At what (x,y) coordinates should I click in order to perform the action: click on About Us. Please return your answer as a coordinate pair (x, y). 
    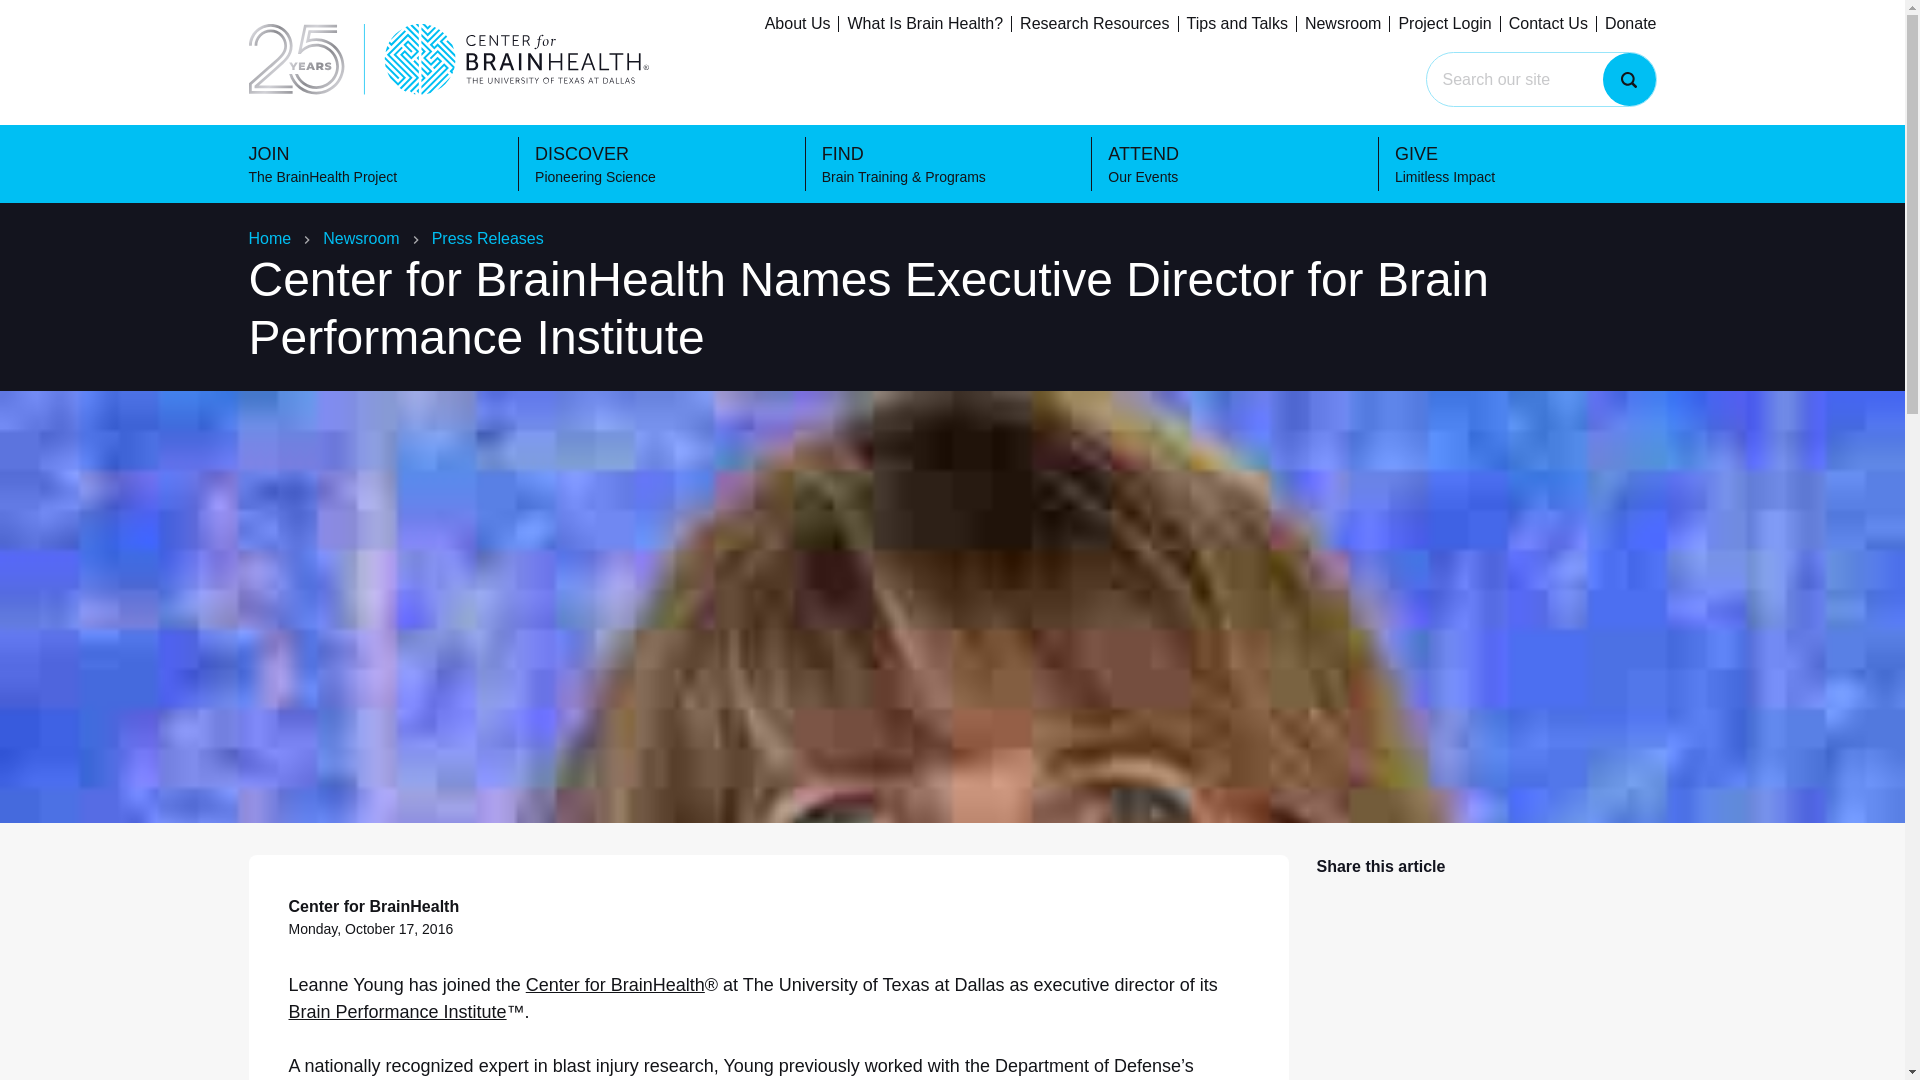
    Looking at the image, I should click on (1548, 24).